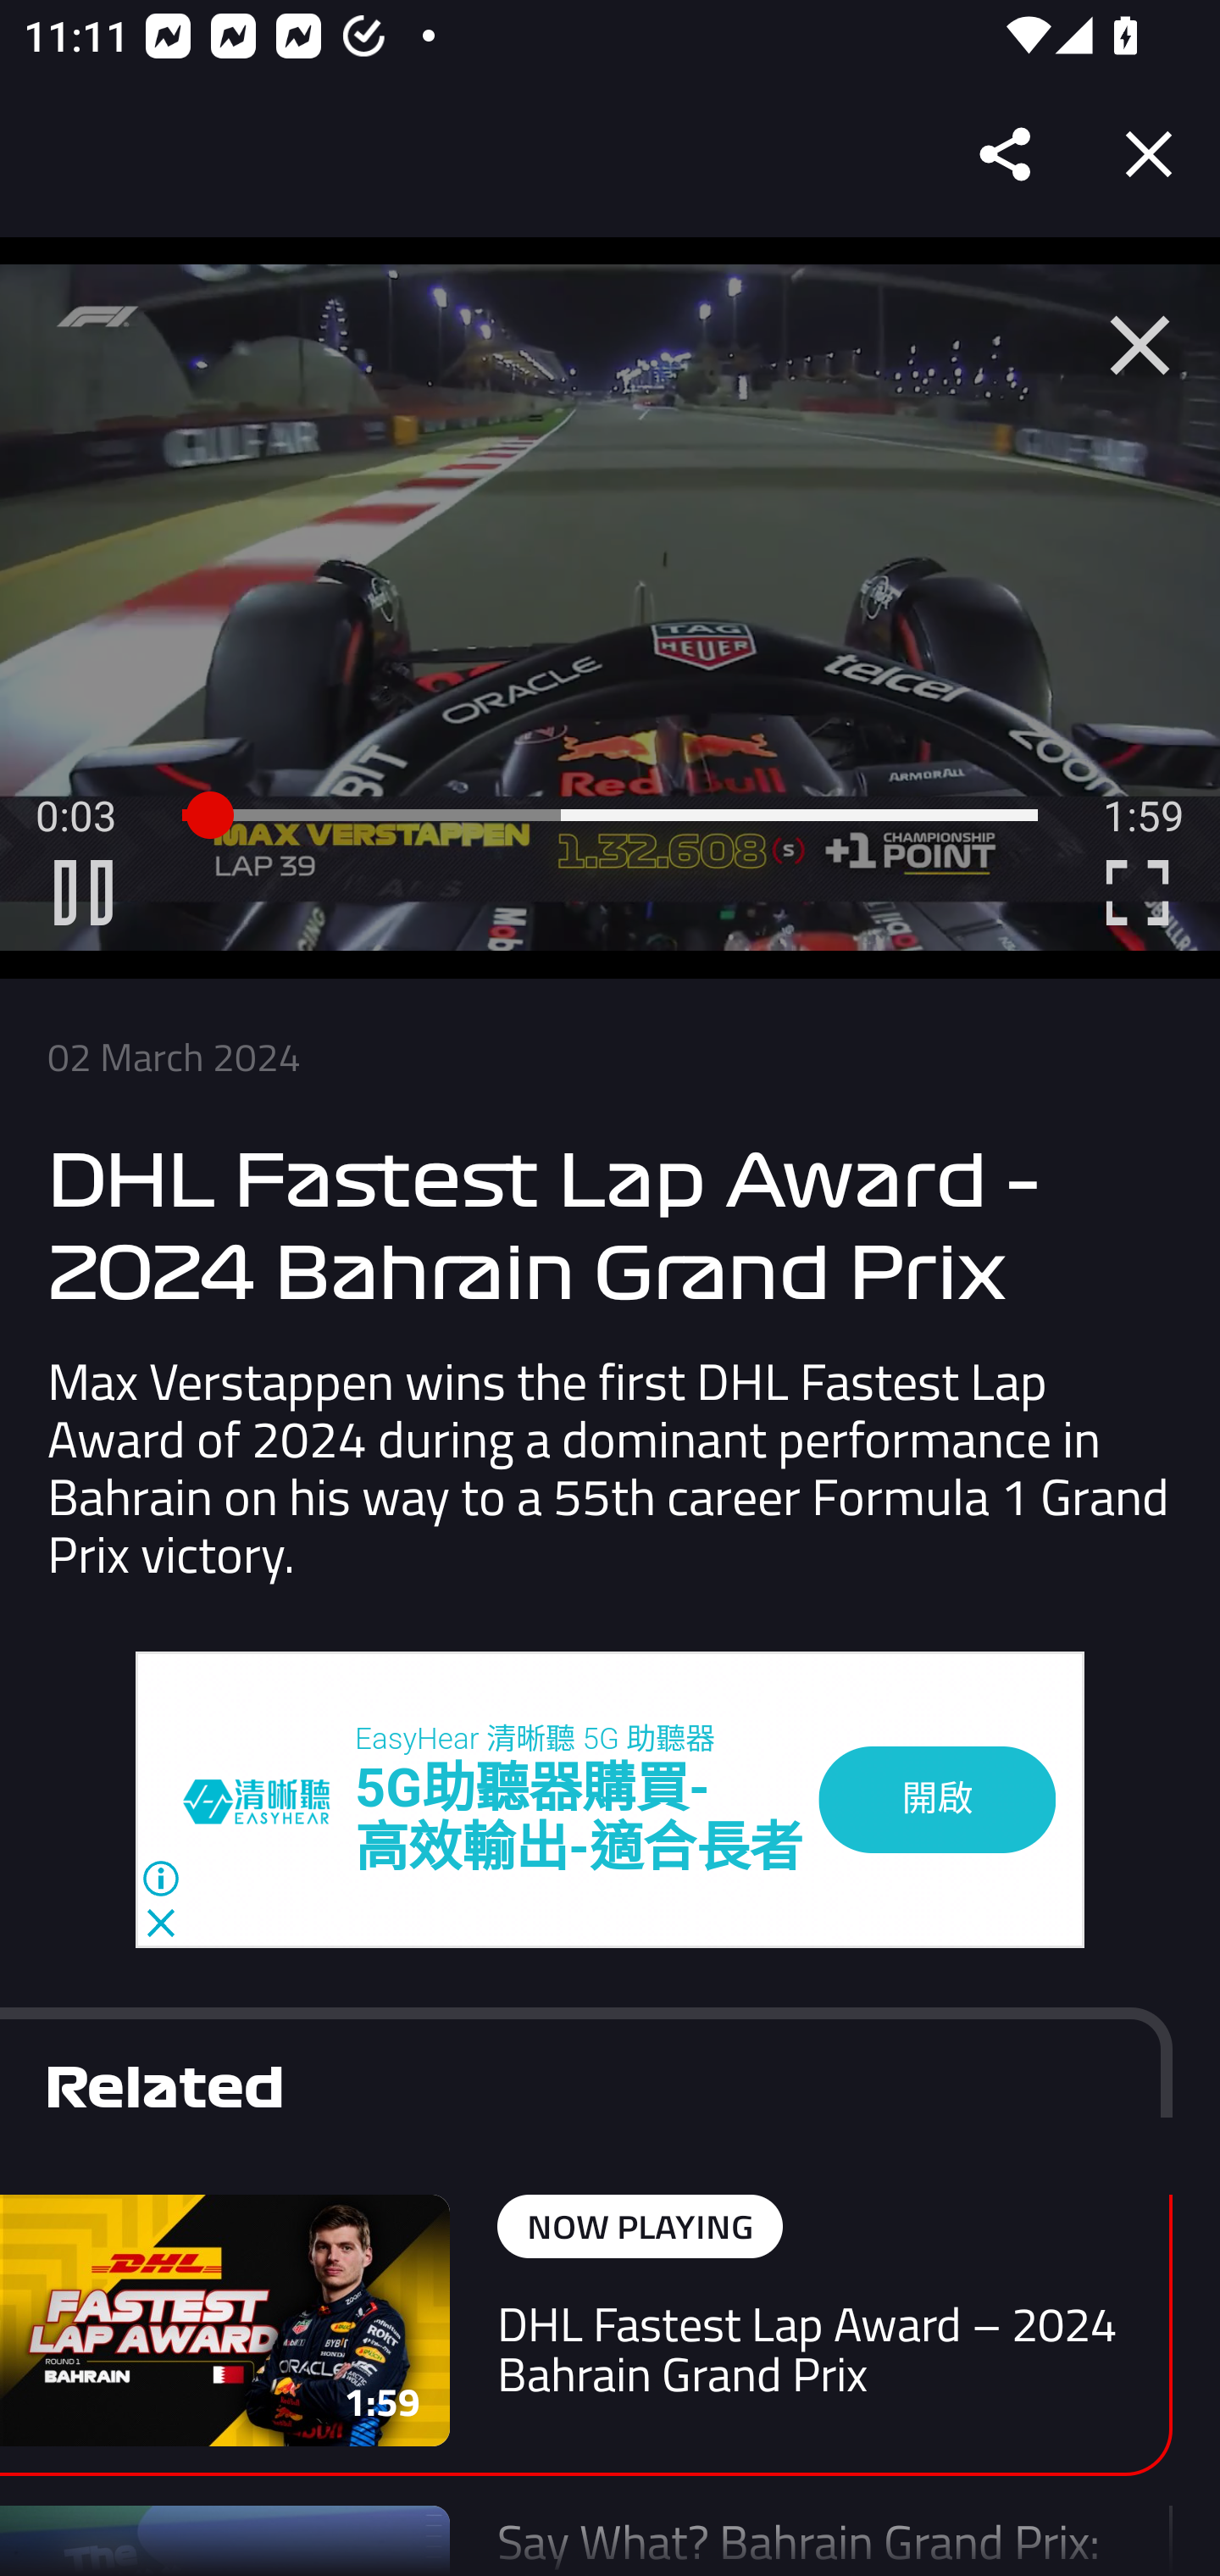 The image size is (1220, 2576). I want to click on easyhear.com, so click(269, 1800).